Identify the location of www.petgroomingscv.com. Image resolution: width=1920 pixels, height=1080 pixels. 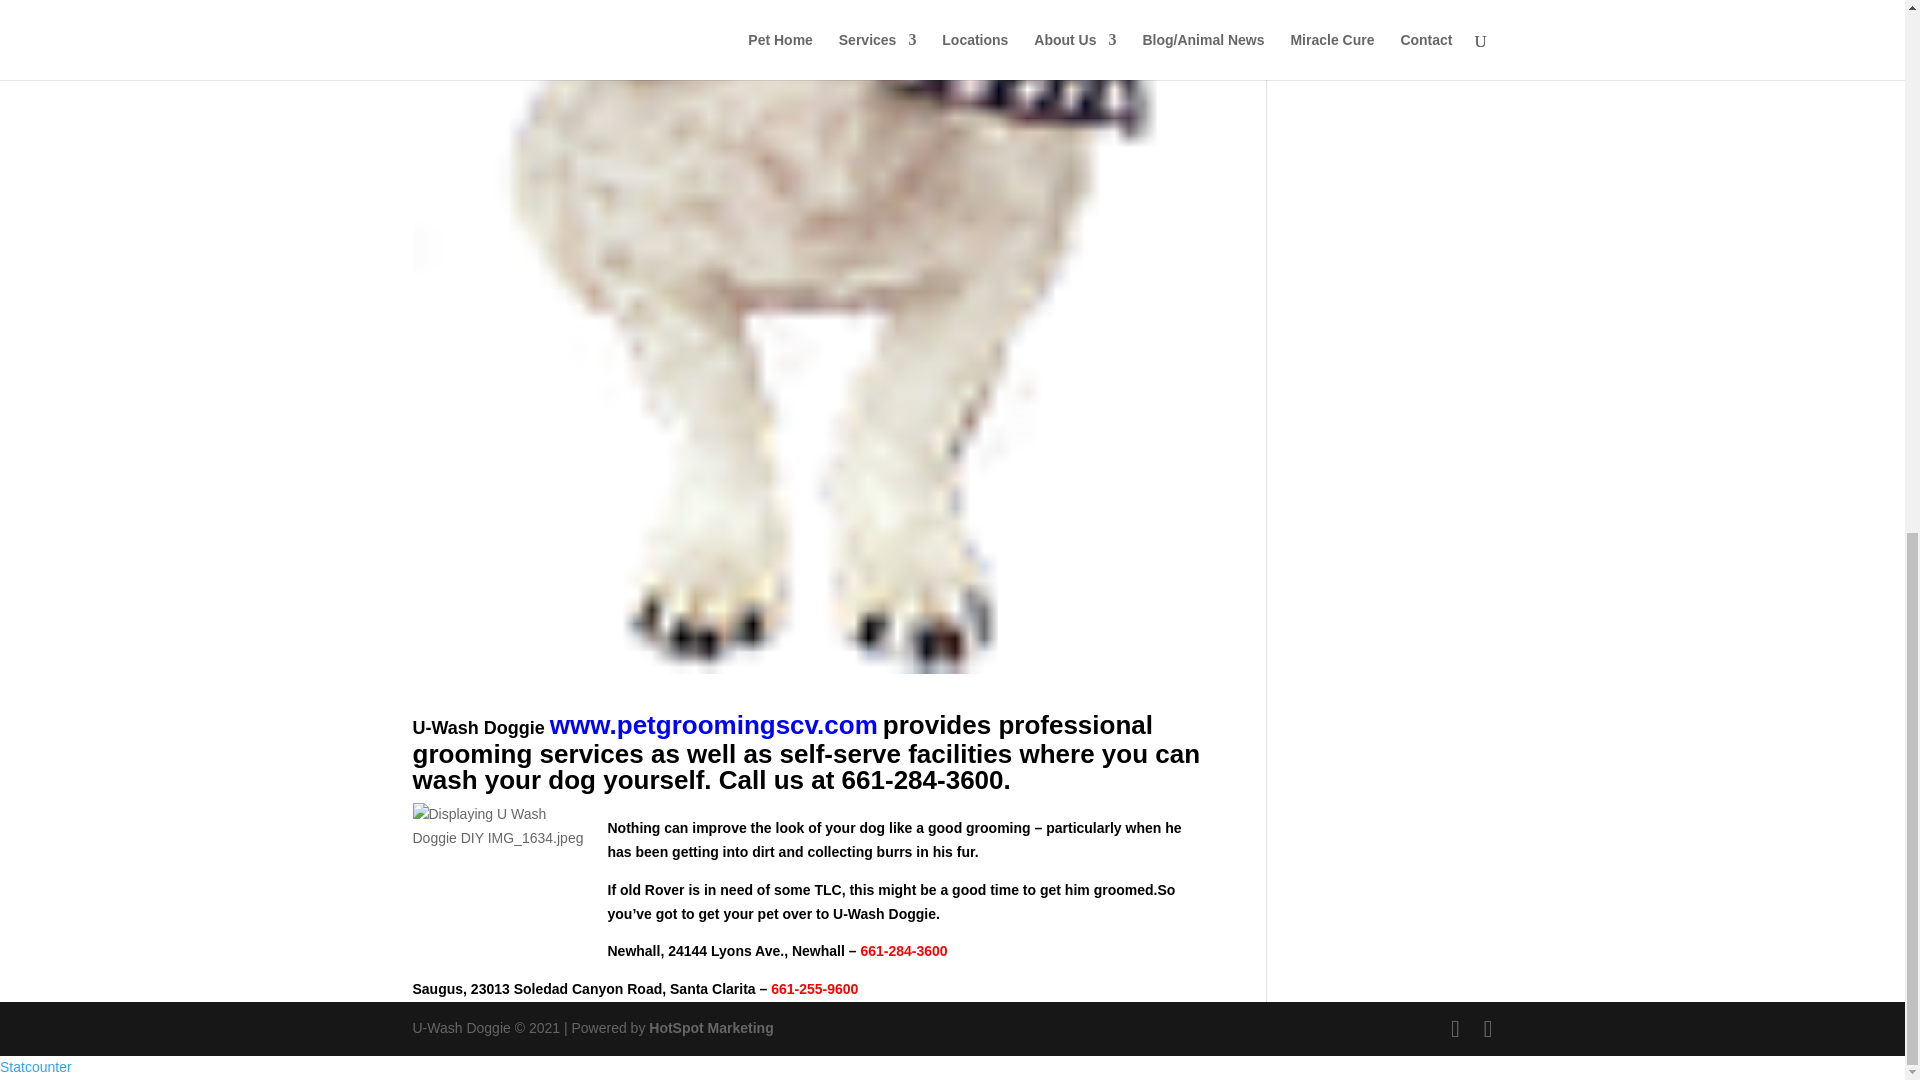
(713, 724).